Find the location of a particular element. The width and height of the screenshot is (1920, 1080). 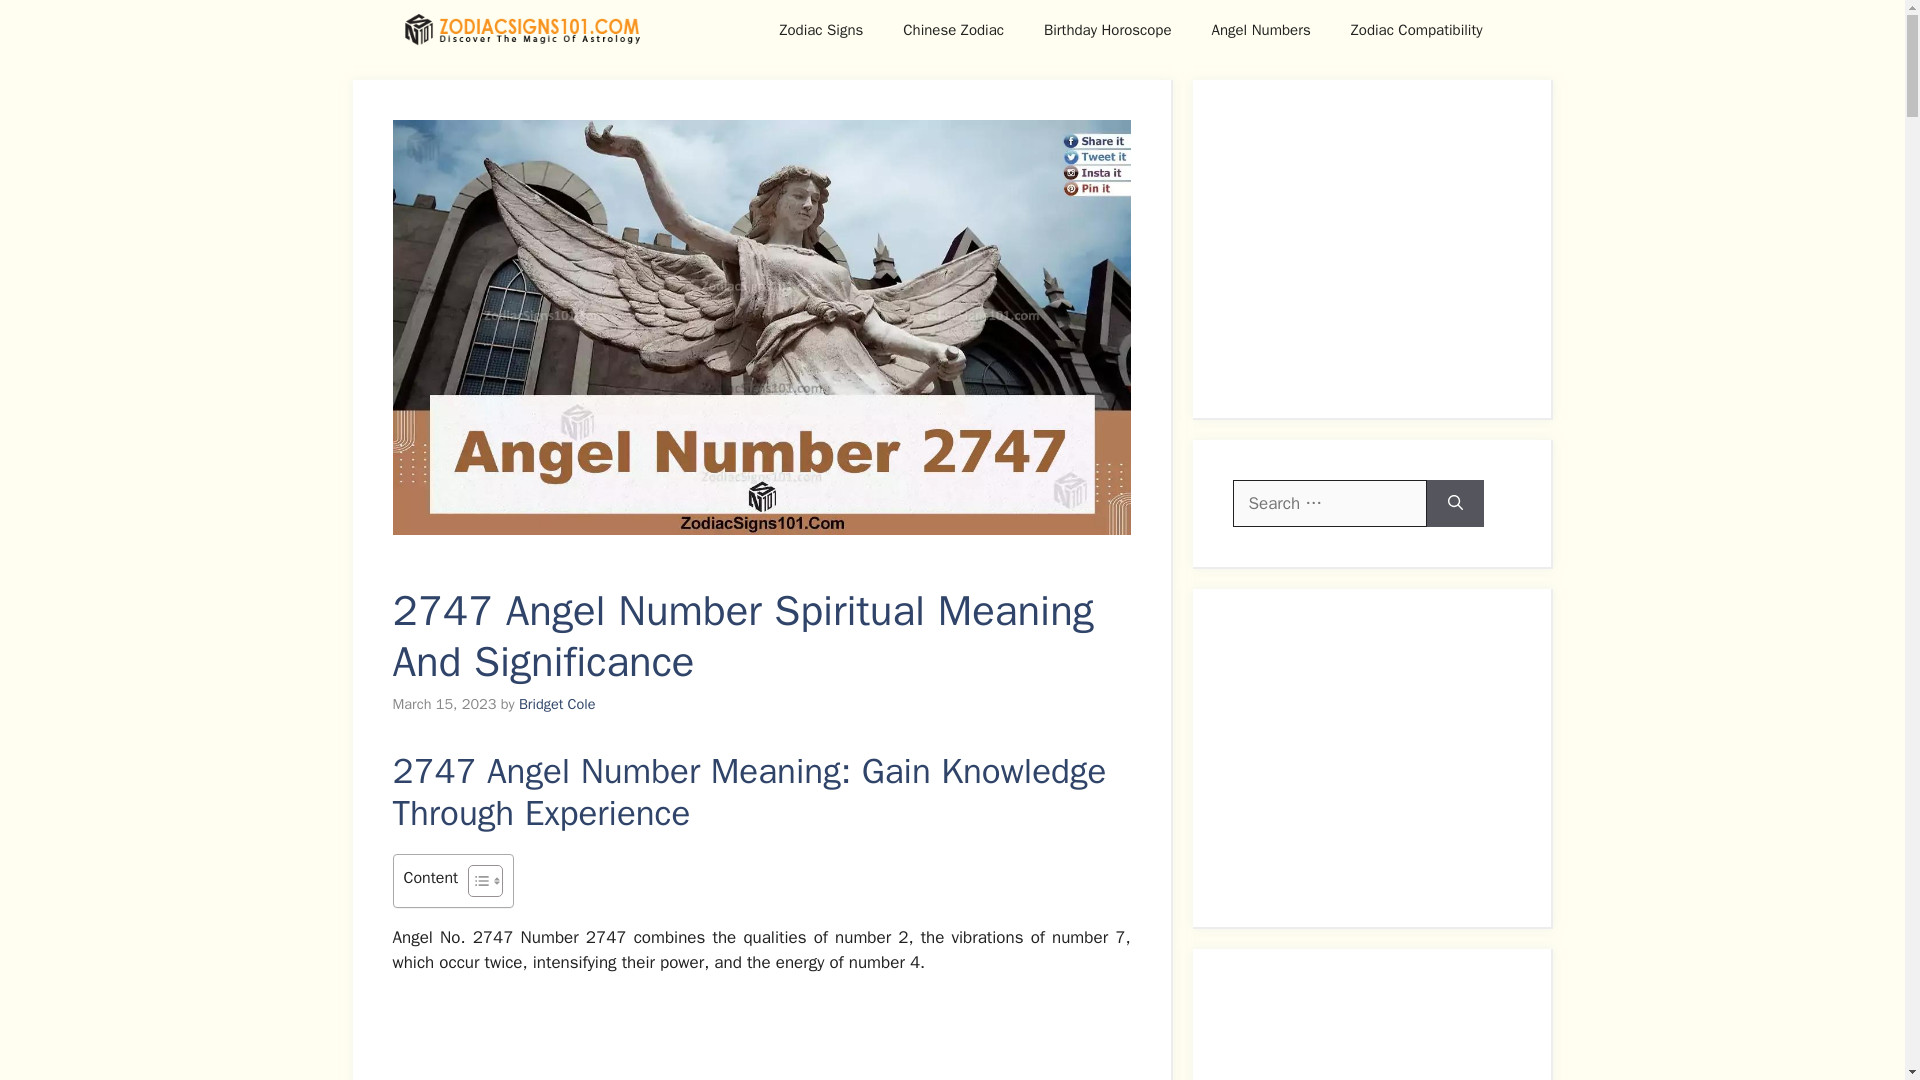

Birthday Horoscope is located at coordinates (1108, 30).